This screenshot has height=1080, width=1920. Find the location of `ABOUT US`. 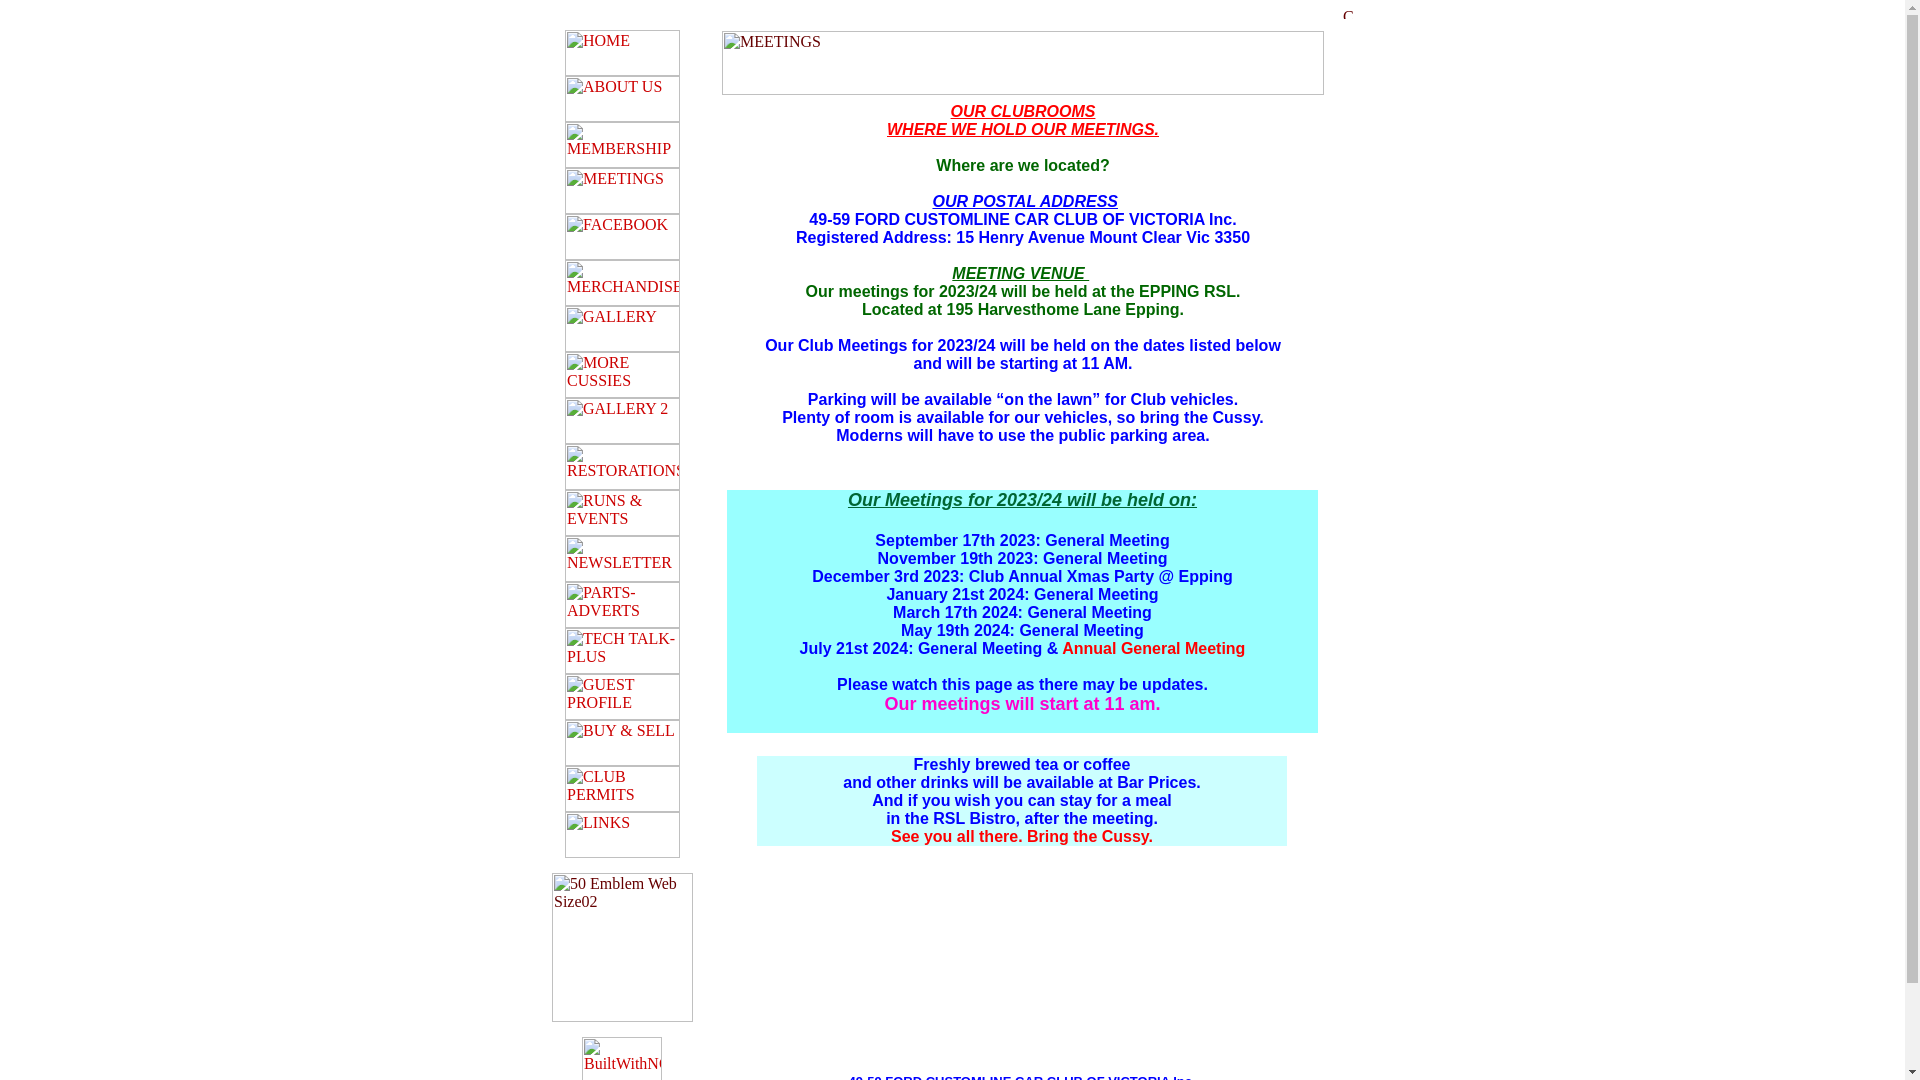

ABOUT US is located at coordinates (622, 99).